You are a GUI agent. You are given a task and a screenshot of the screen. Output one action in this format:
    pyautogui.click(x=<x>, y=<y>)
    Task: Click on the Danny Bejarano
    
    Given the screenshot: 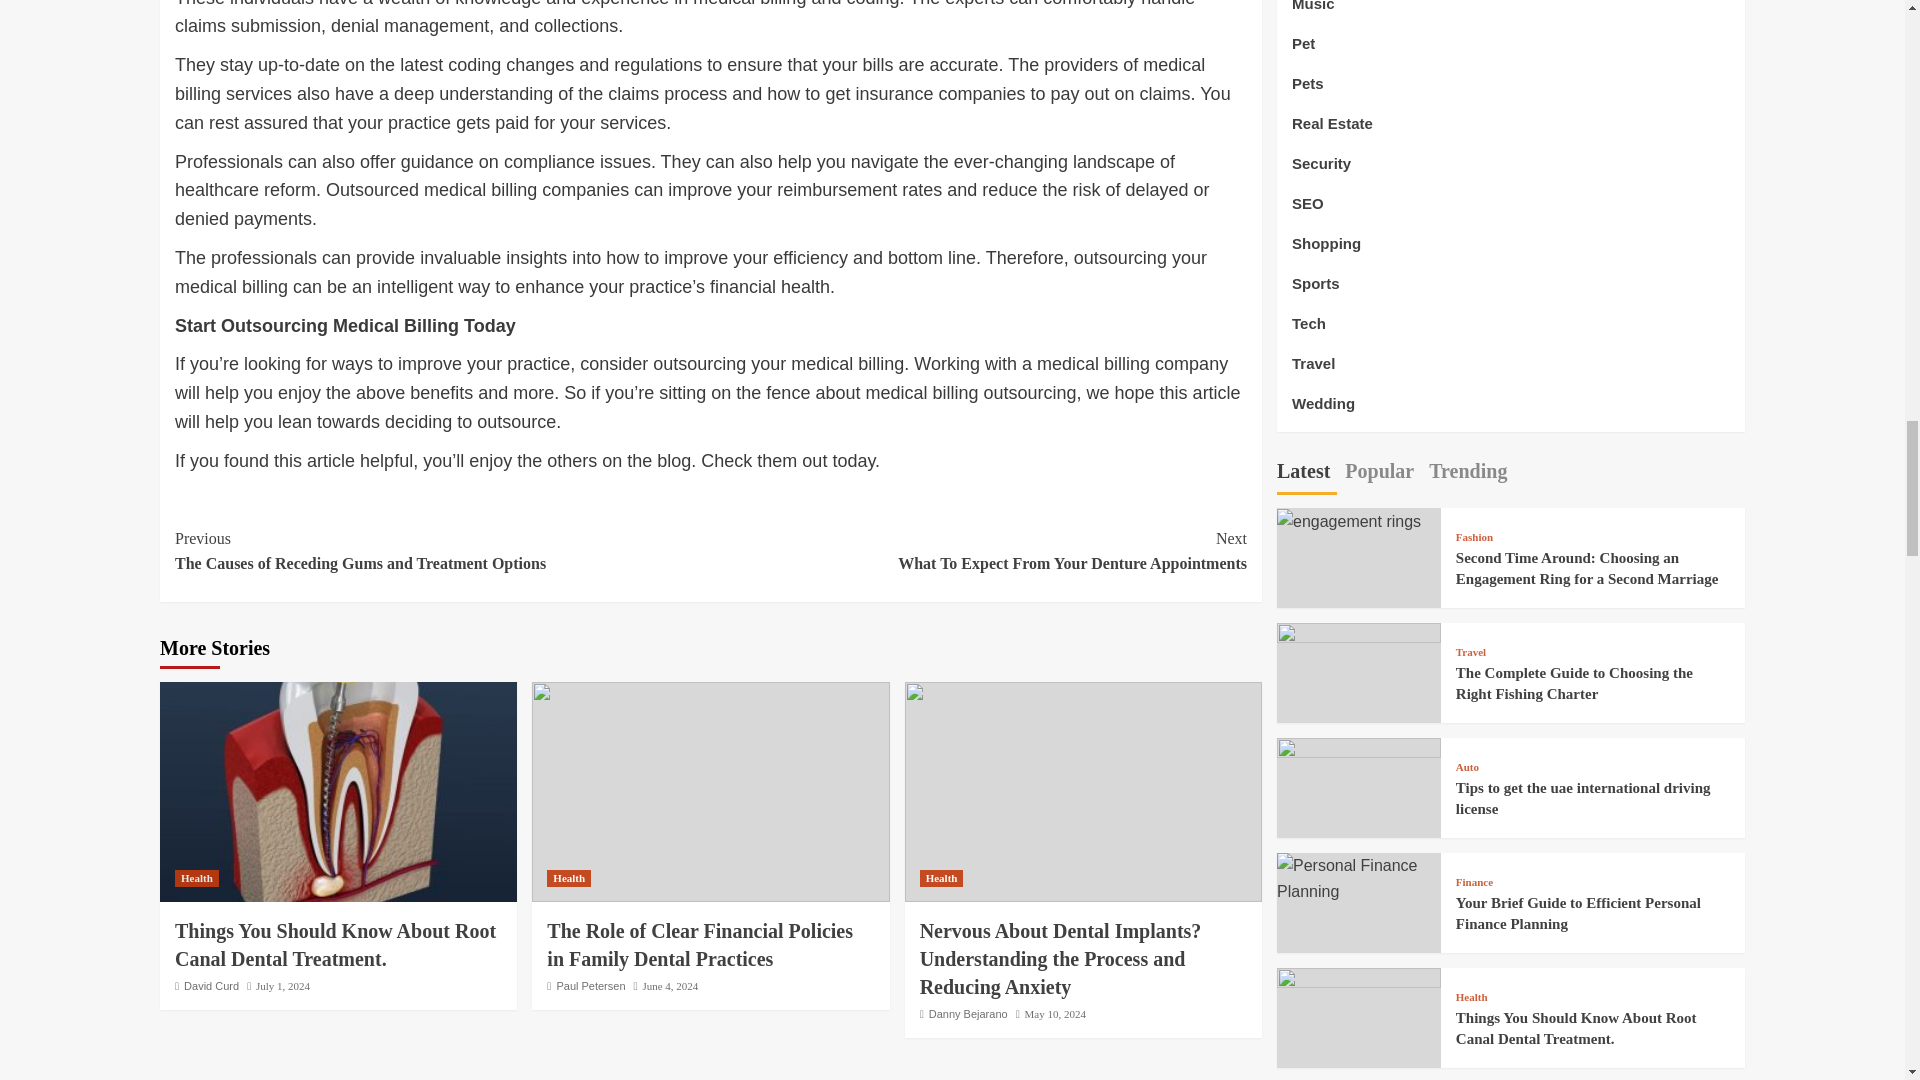 What is the action you would take?
    pyautogui.click(x=968, y=1013)
    